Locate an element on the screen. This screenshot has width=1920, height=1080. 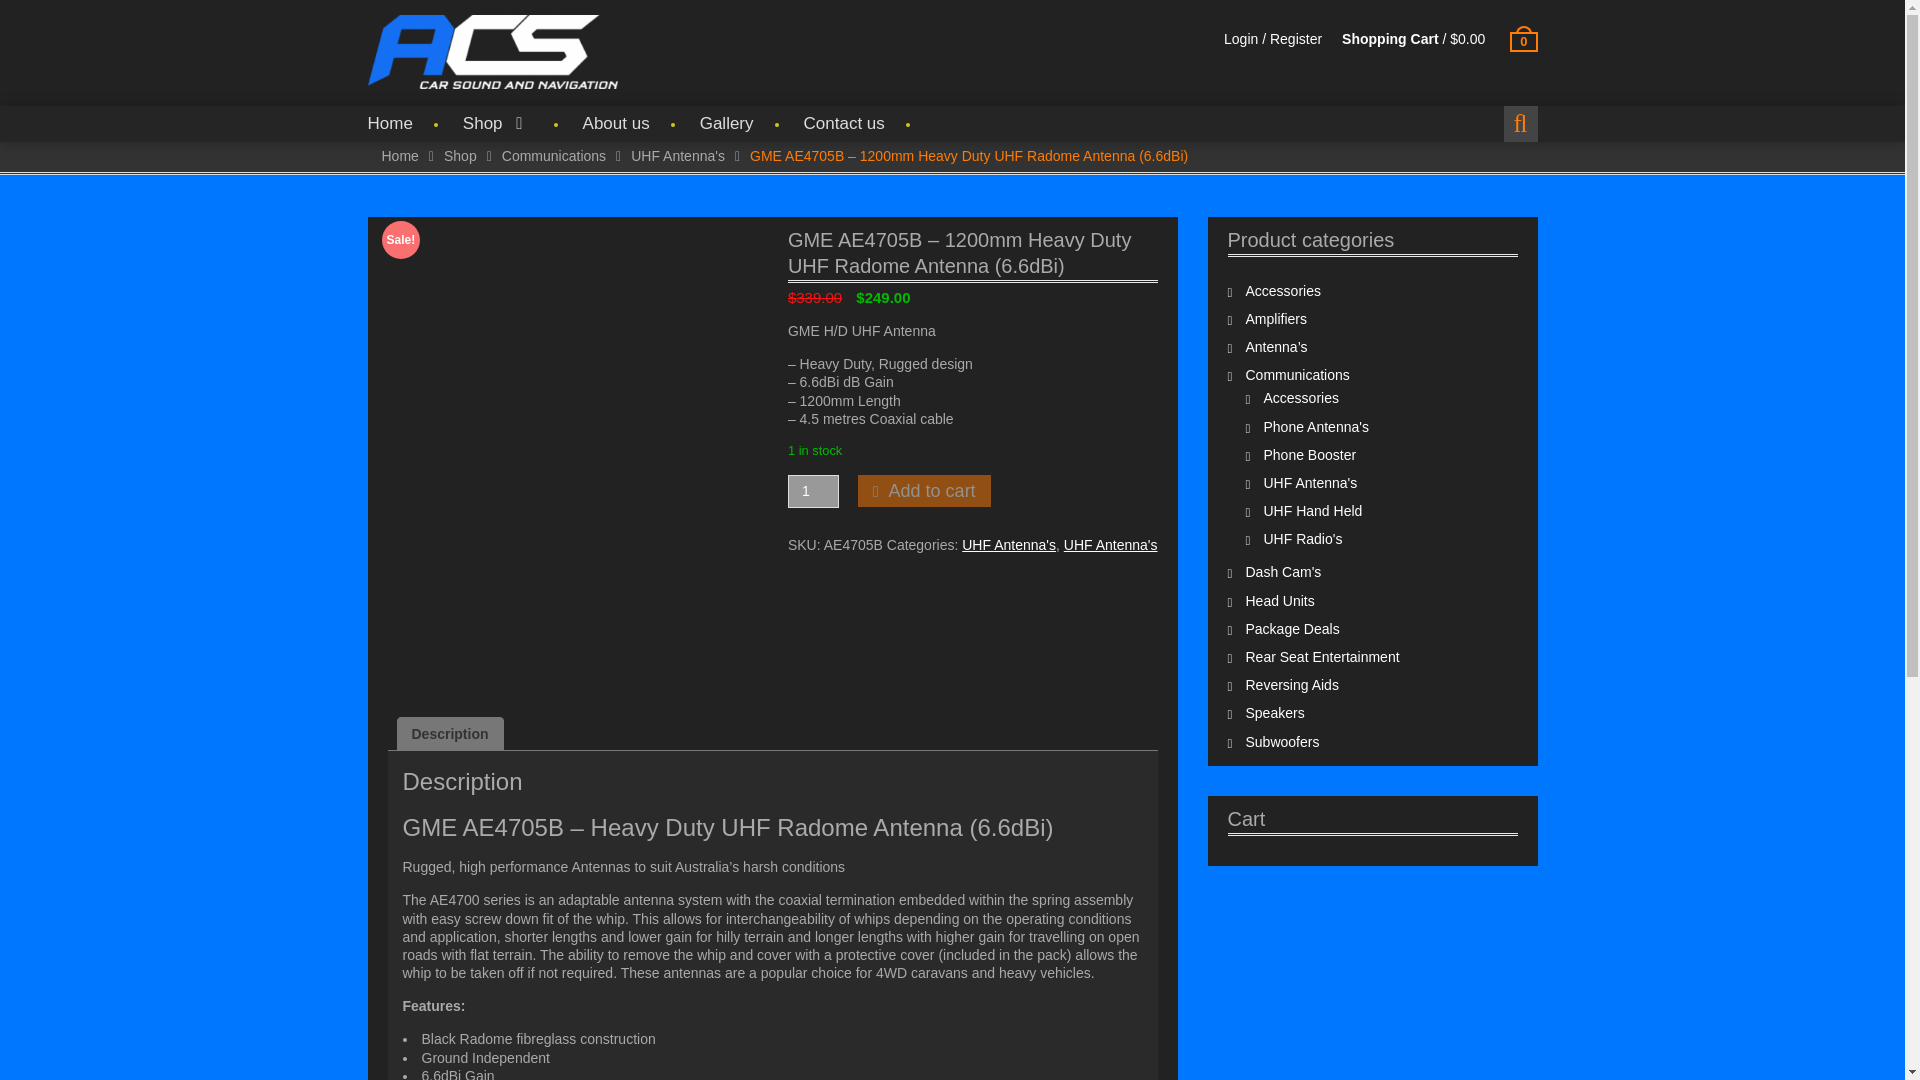
1 is located at coordinates (813, 491).